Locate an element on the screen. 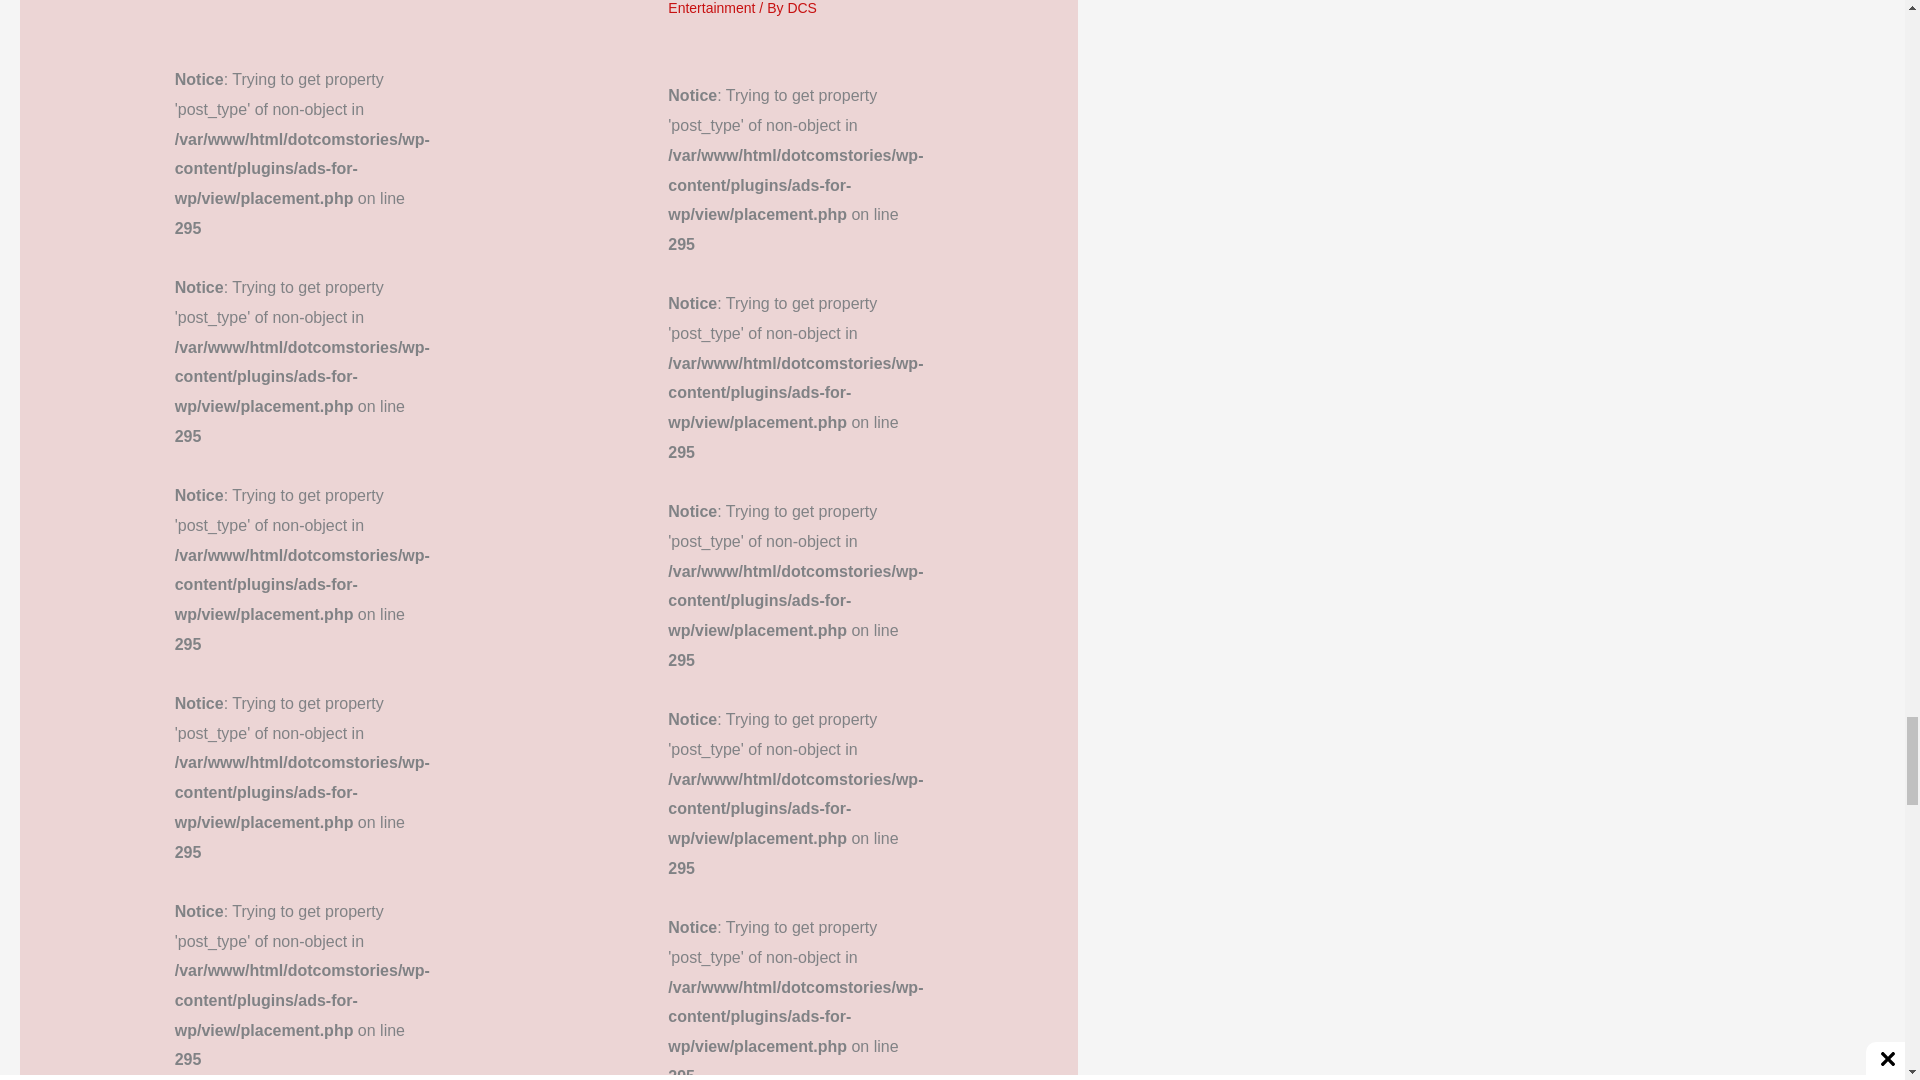 The width and height of the screenshot is (1920, 1080). View all posts by DCS is located at coordinates (802, 8).